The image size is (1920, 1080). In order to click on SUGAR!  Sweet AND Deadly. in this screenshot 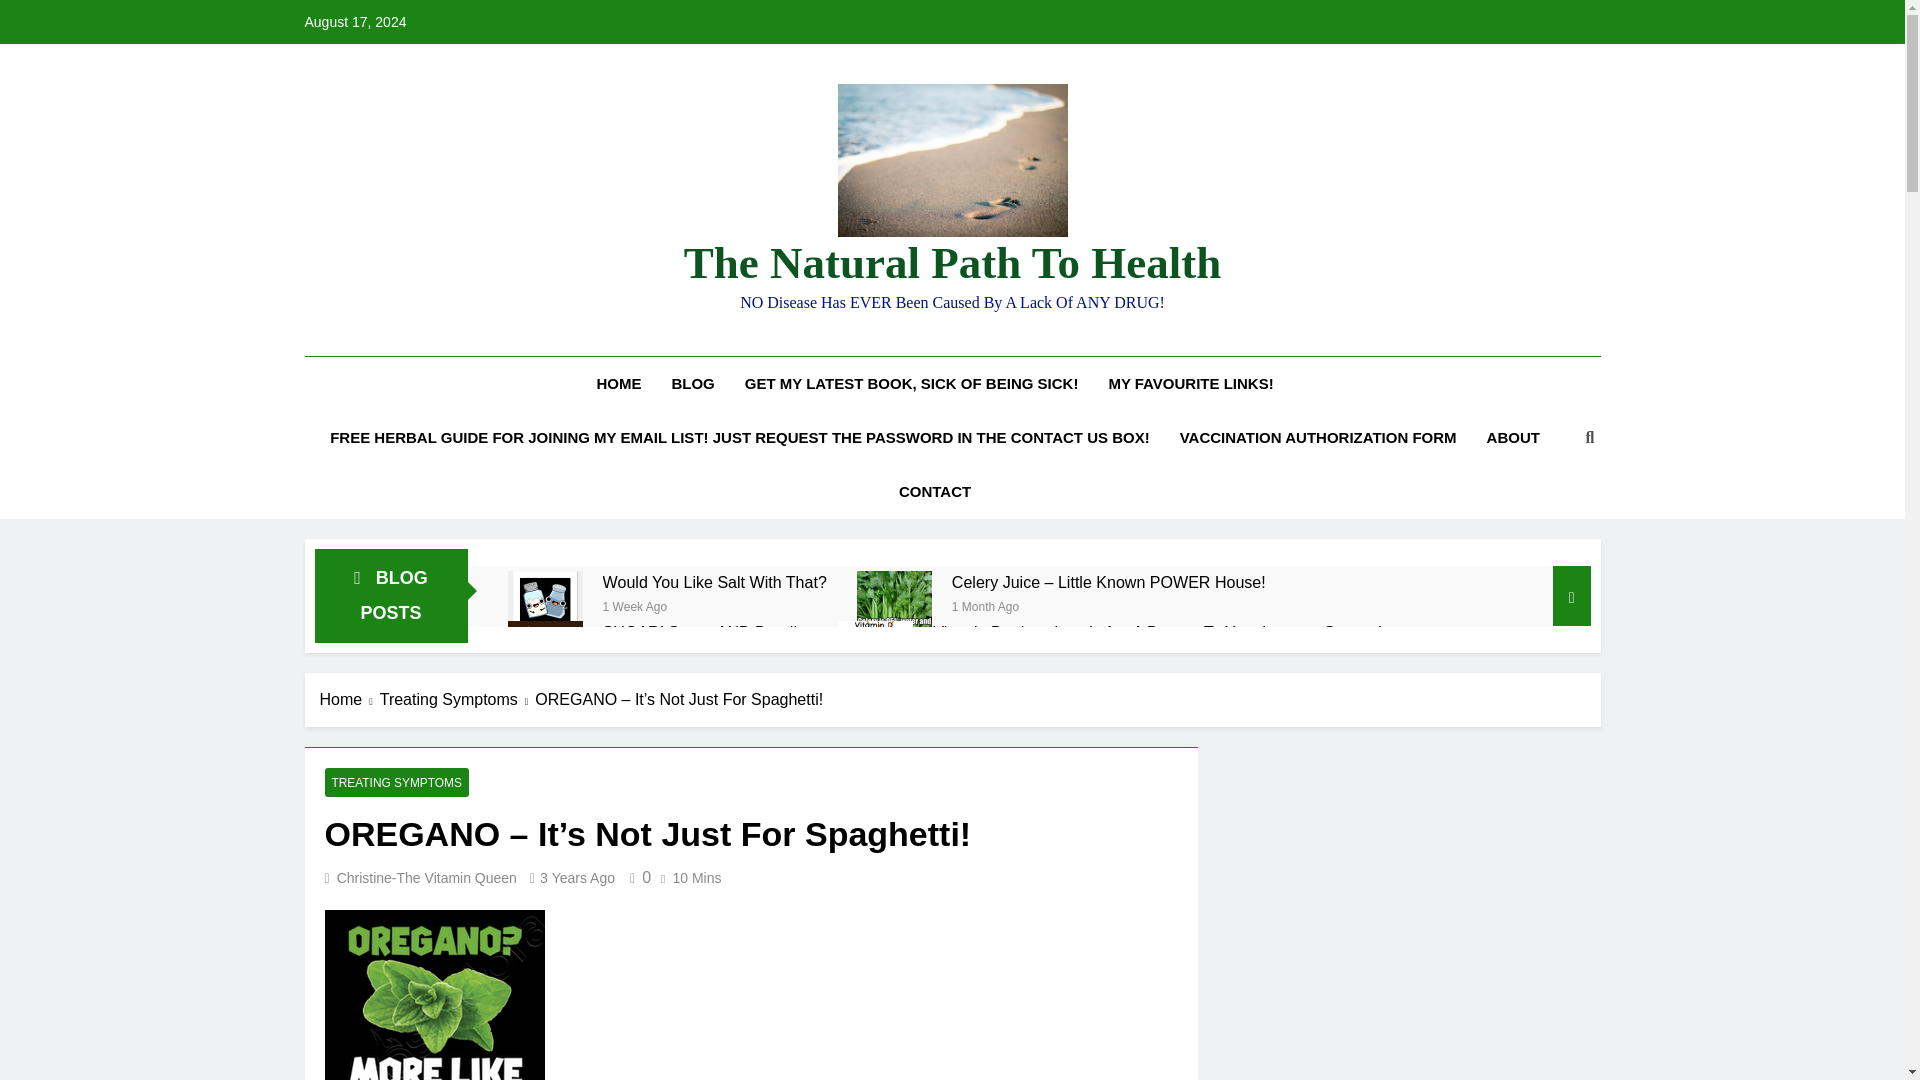, I will do `click(546, 658)`.